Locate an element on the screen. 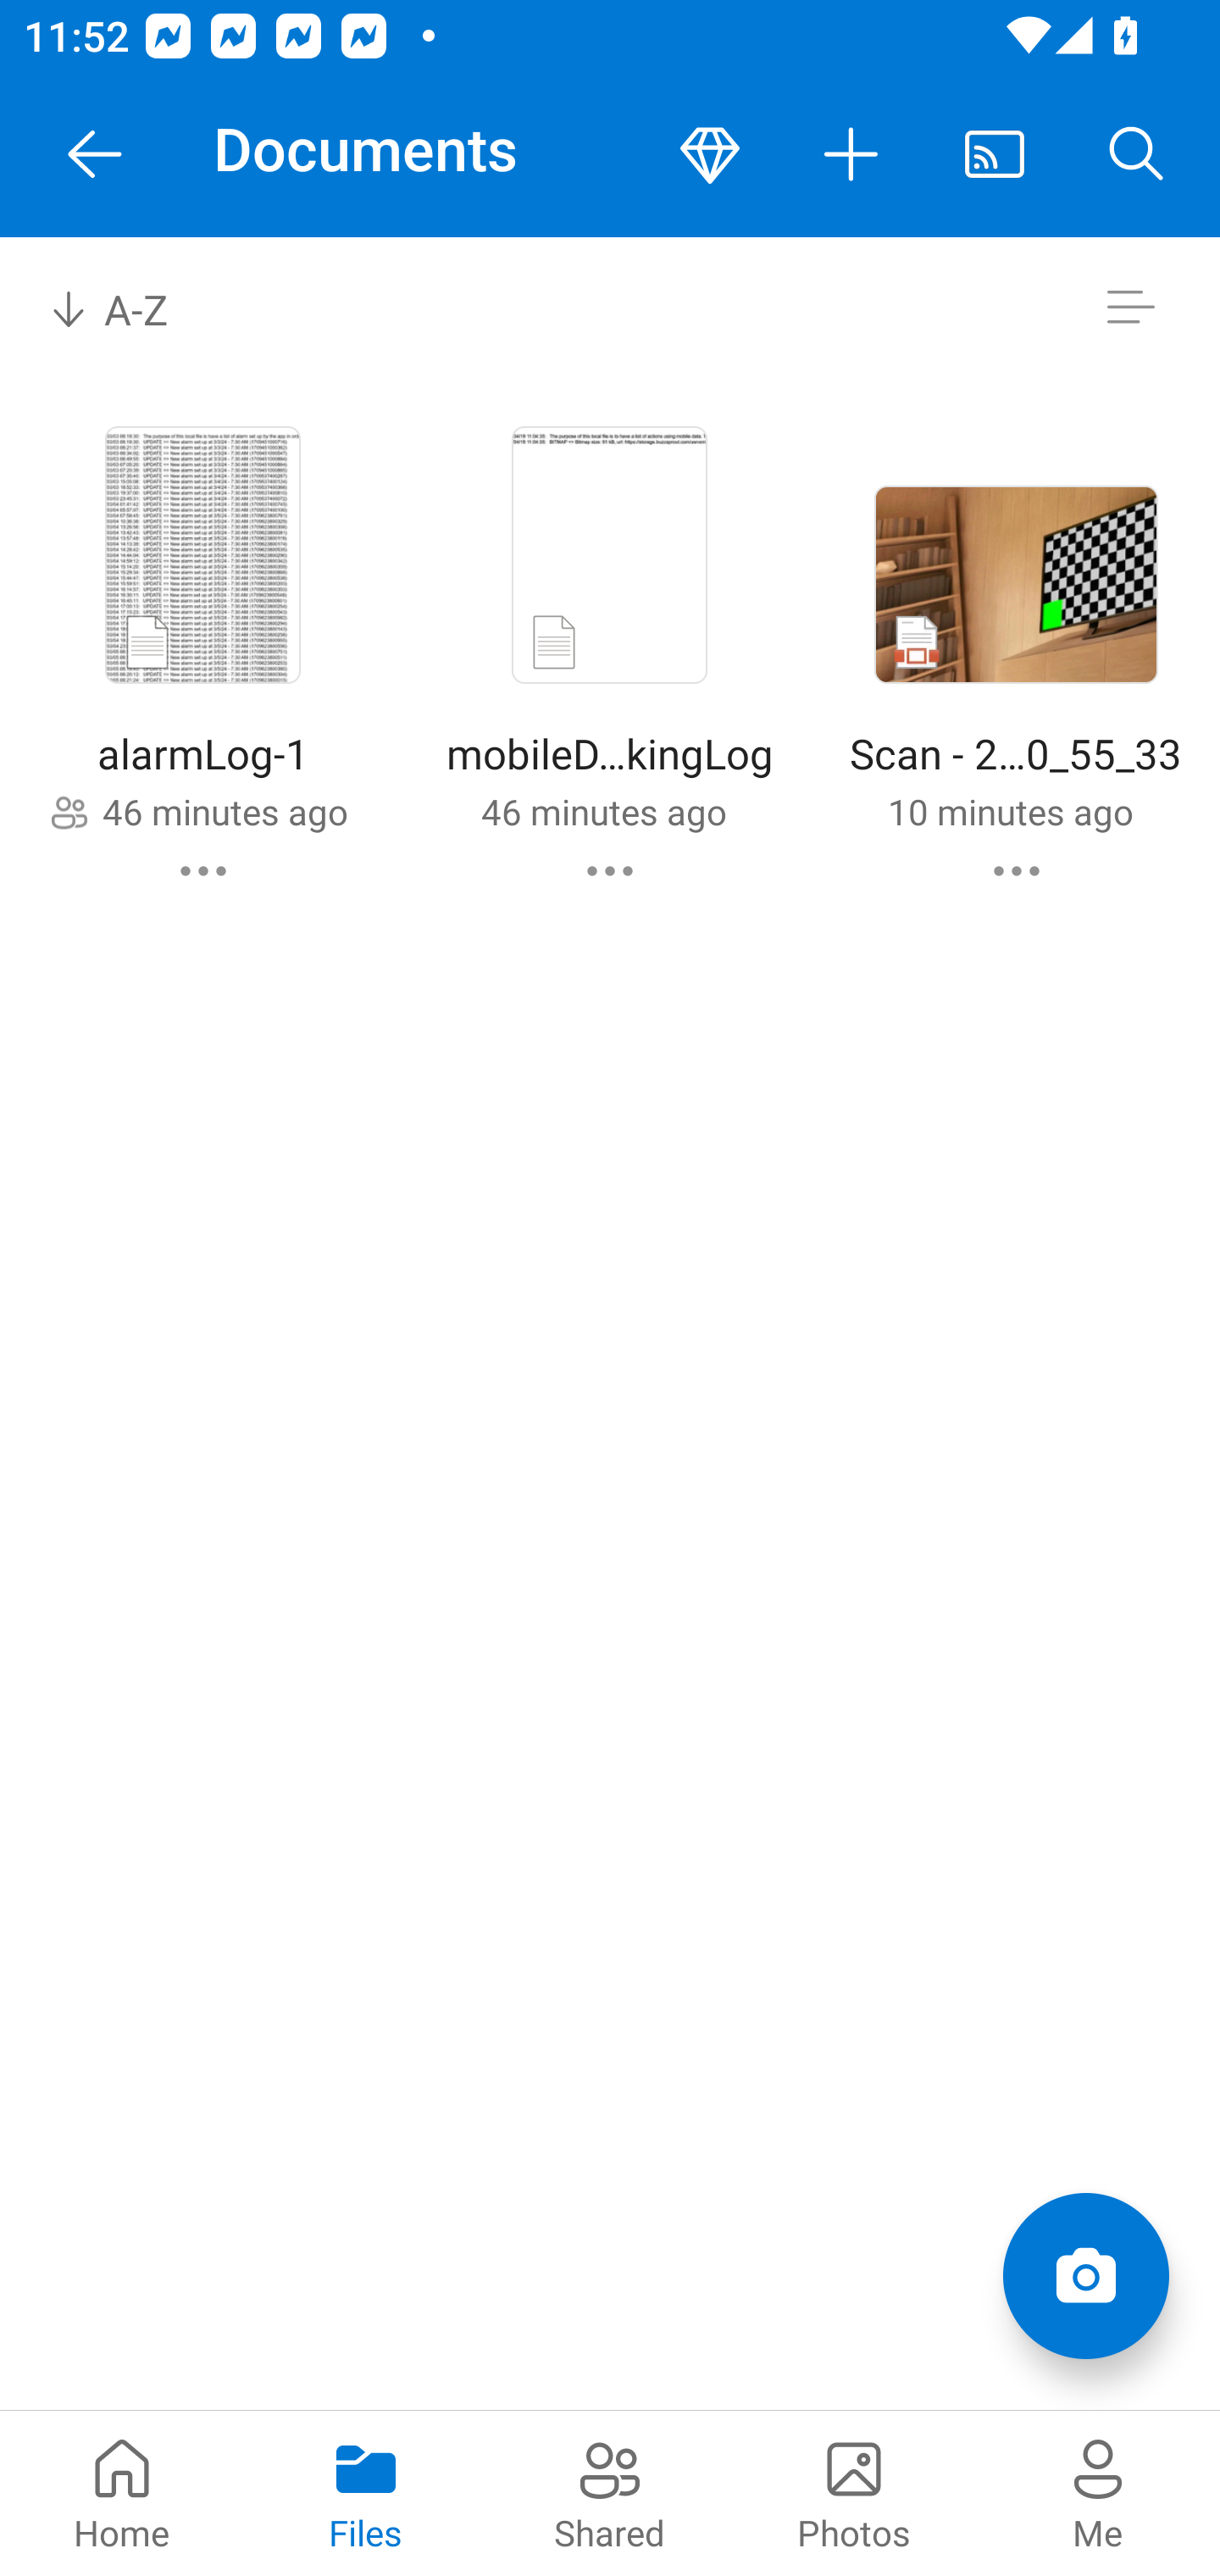 This screenshot has height=2576, width=1220. Cast. Disconnected is located at coordinates (995, 154).